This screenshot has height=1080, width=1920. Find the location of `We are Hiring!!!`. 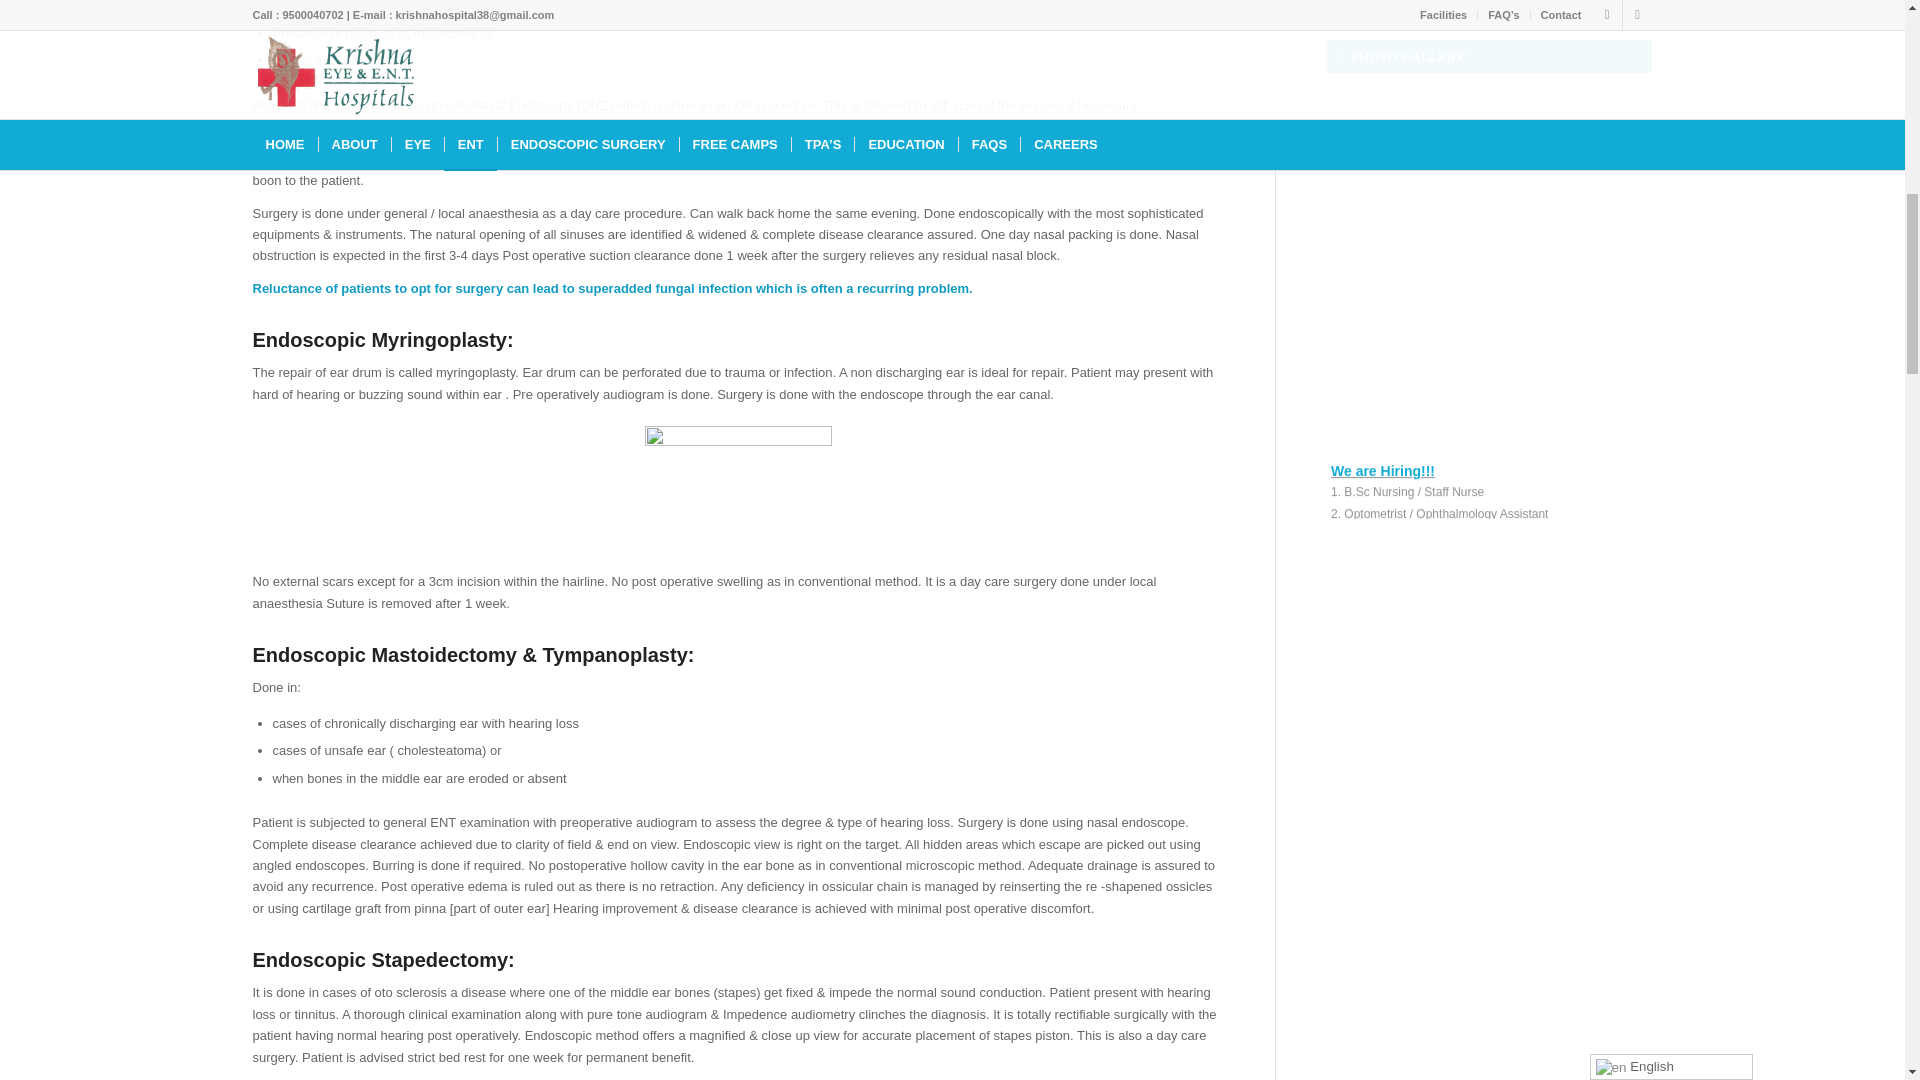

We are Hiring!!! is located at coordinates (1488, 512).